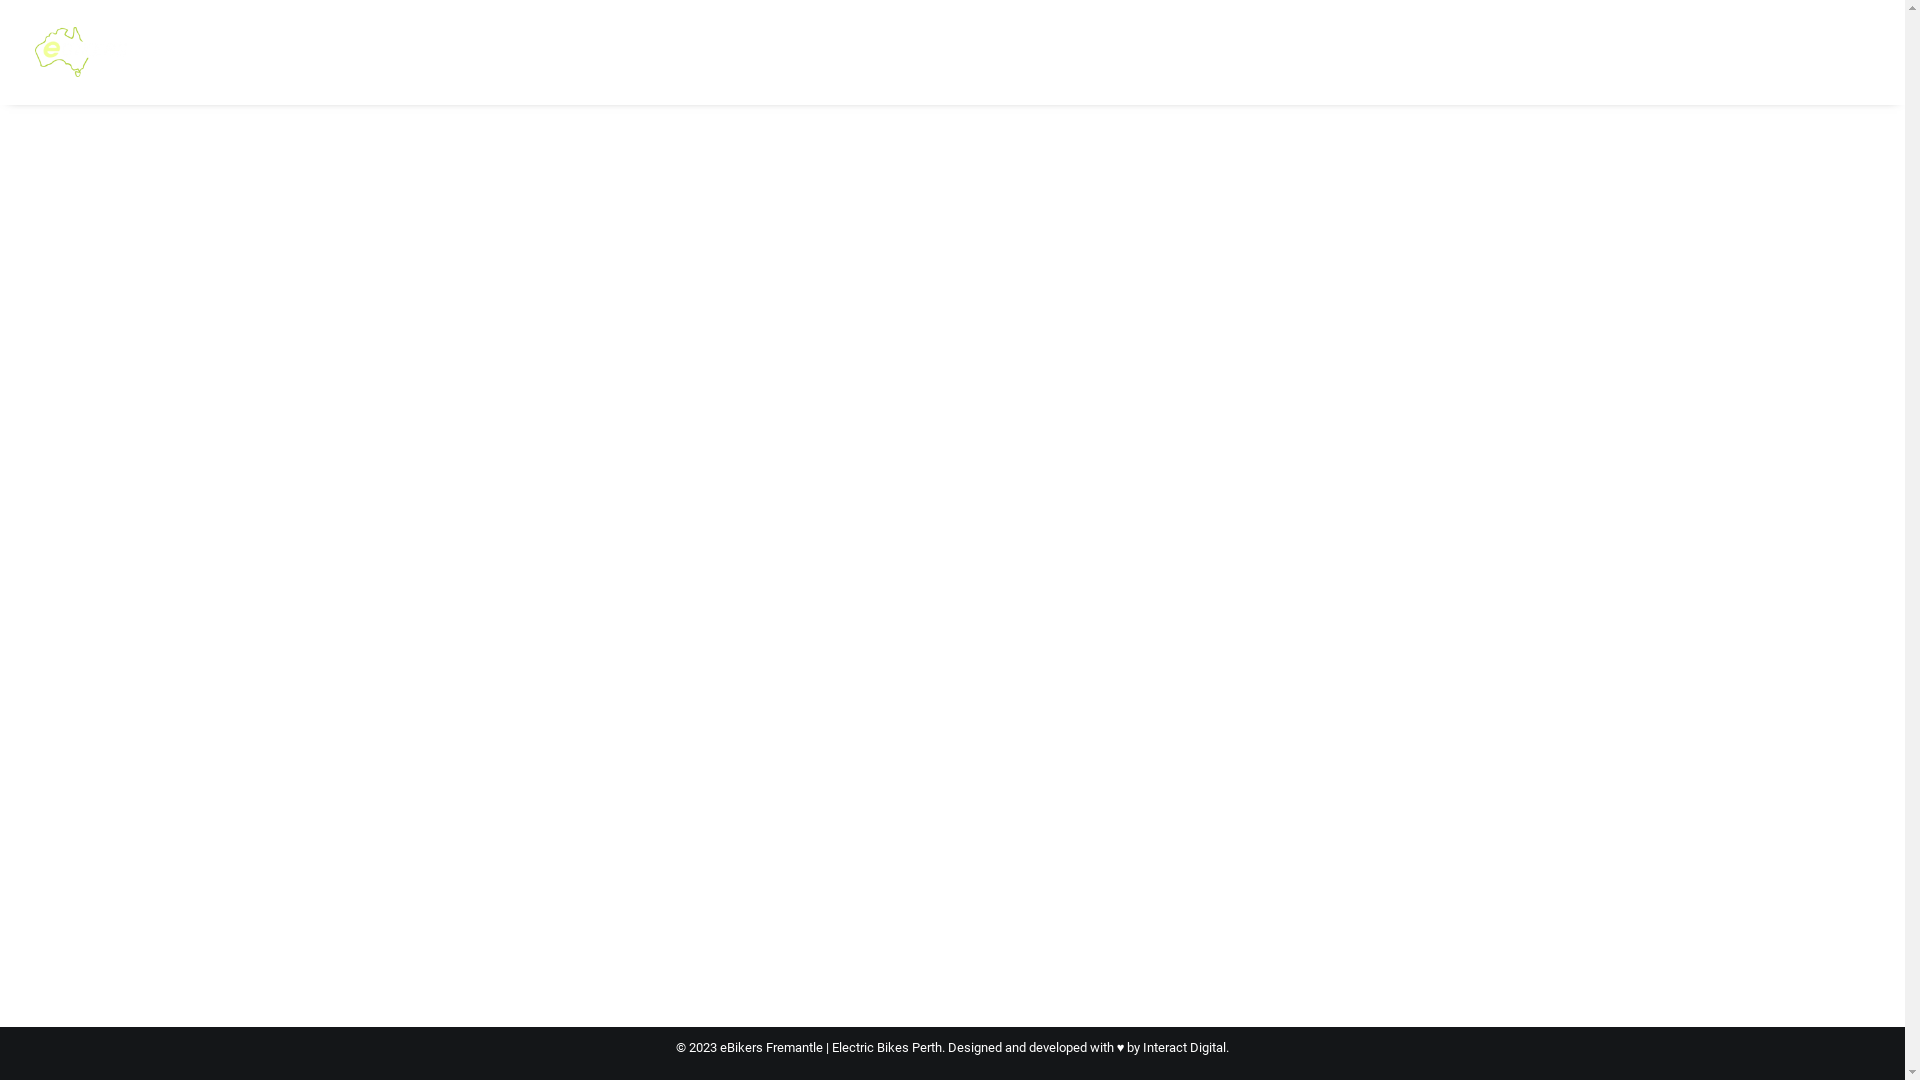  What do you see at coordinates (1856, 52) in the screenshot?
I see `cart` at bounding box center [1856, 52].